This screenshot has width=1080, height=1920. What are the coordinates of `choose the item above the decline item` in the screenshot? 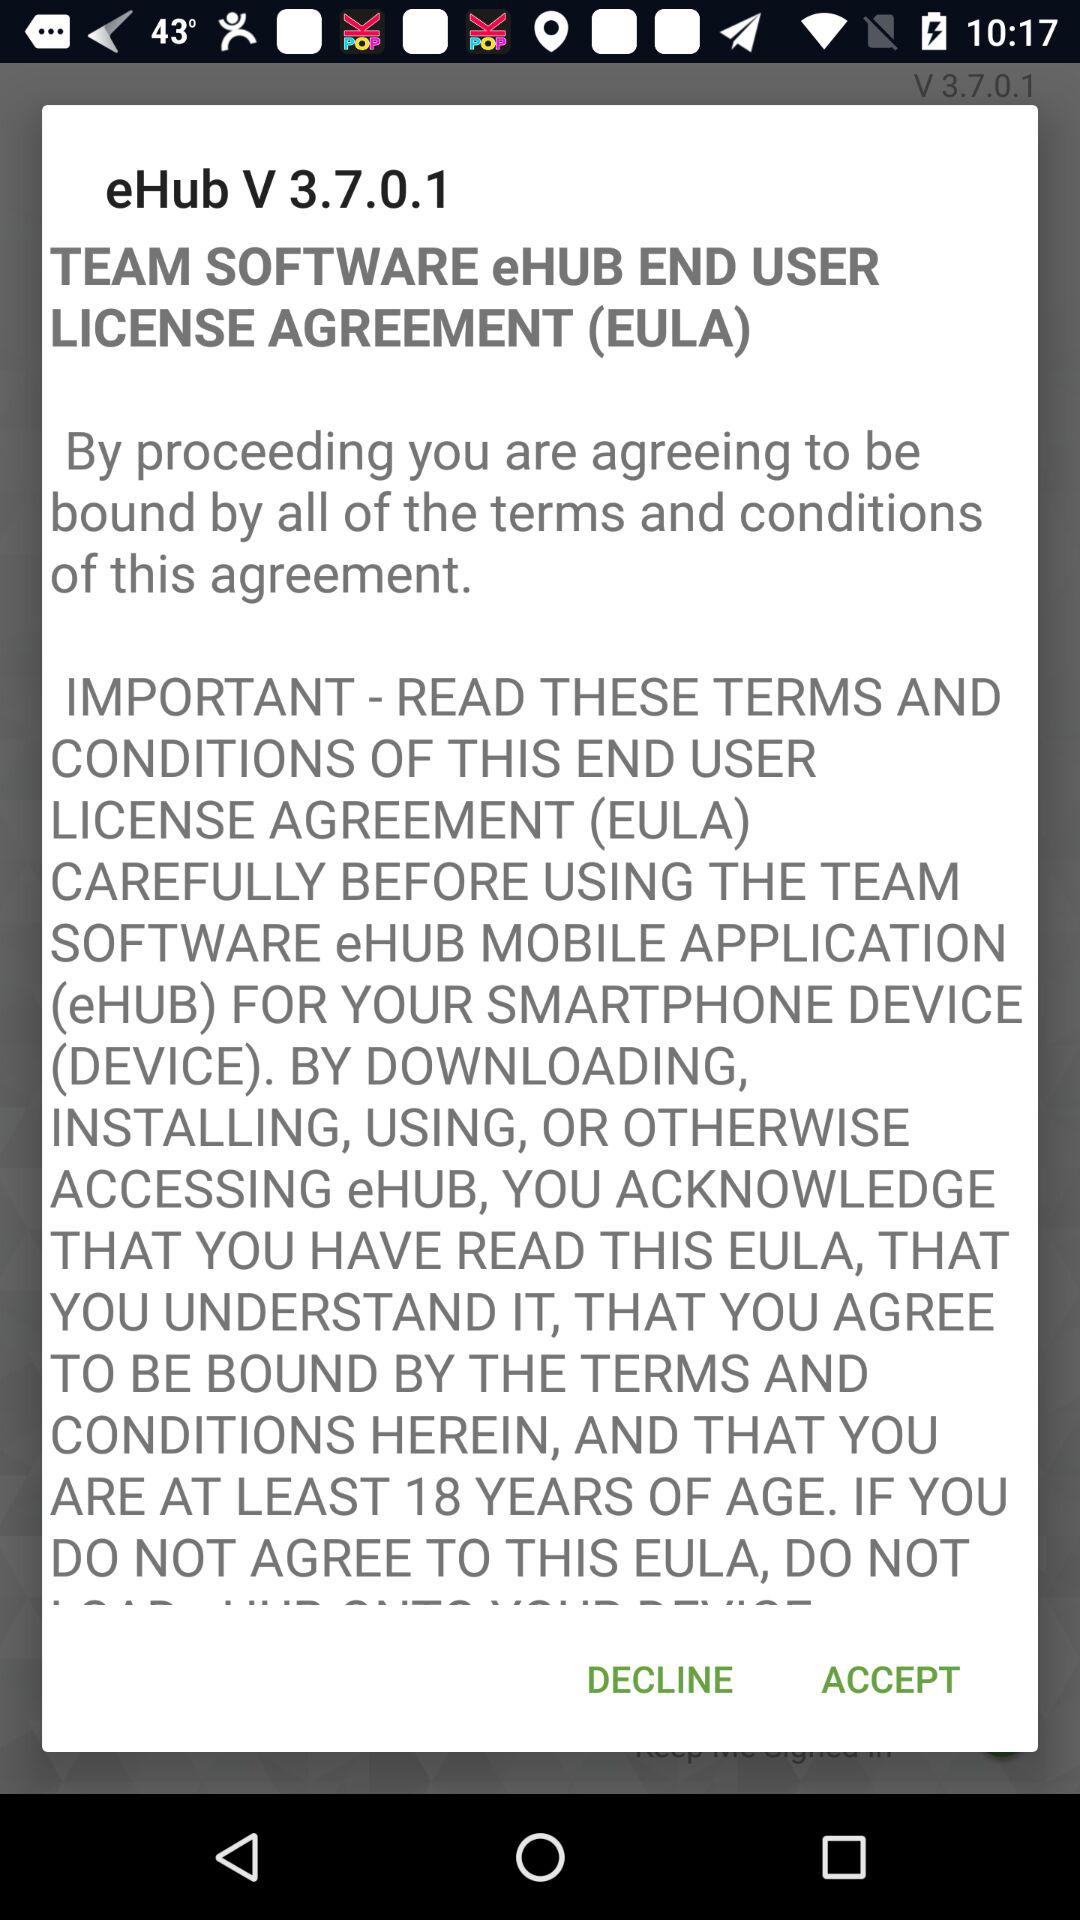 It's located at (540, 914).